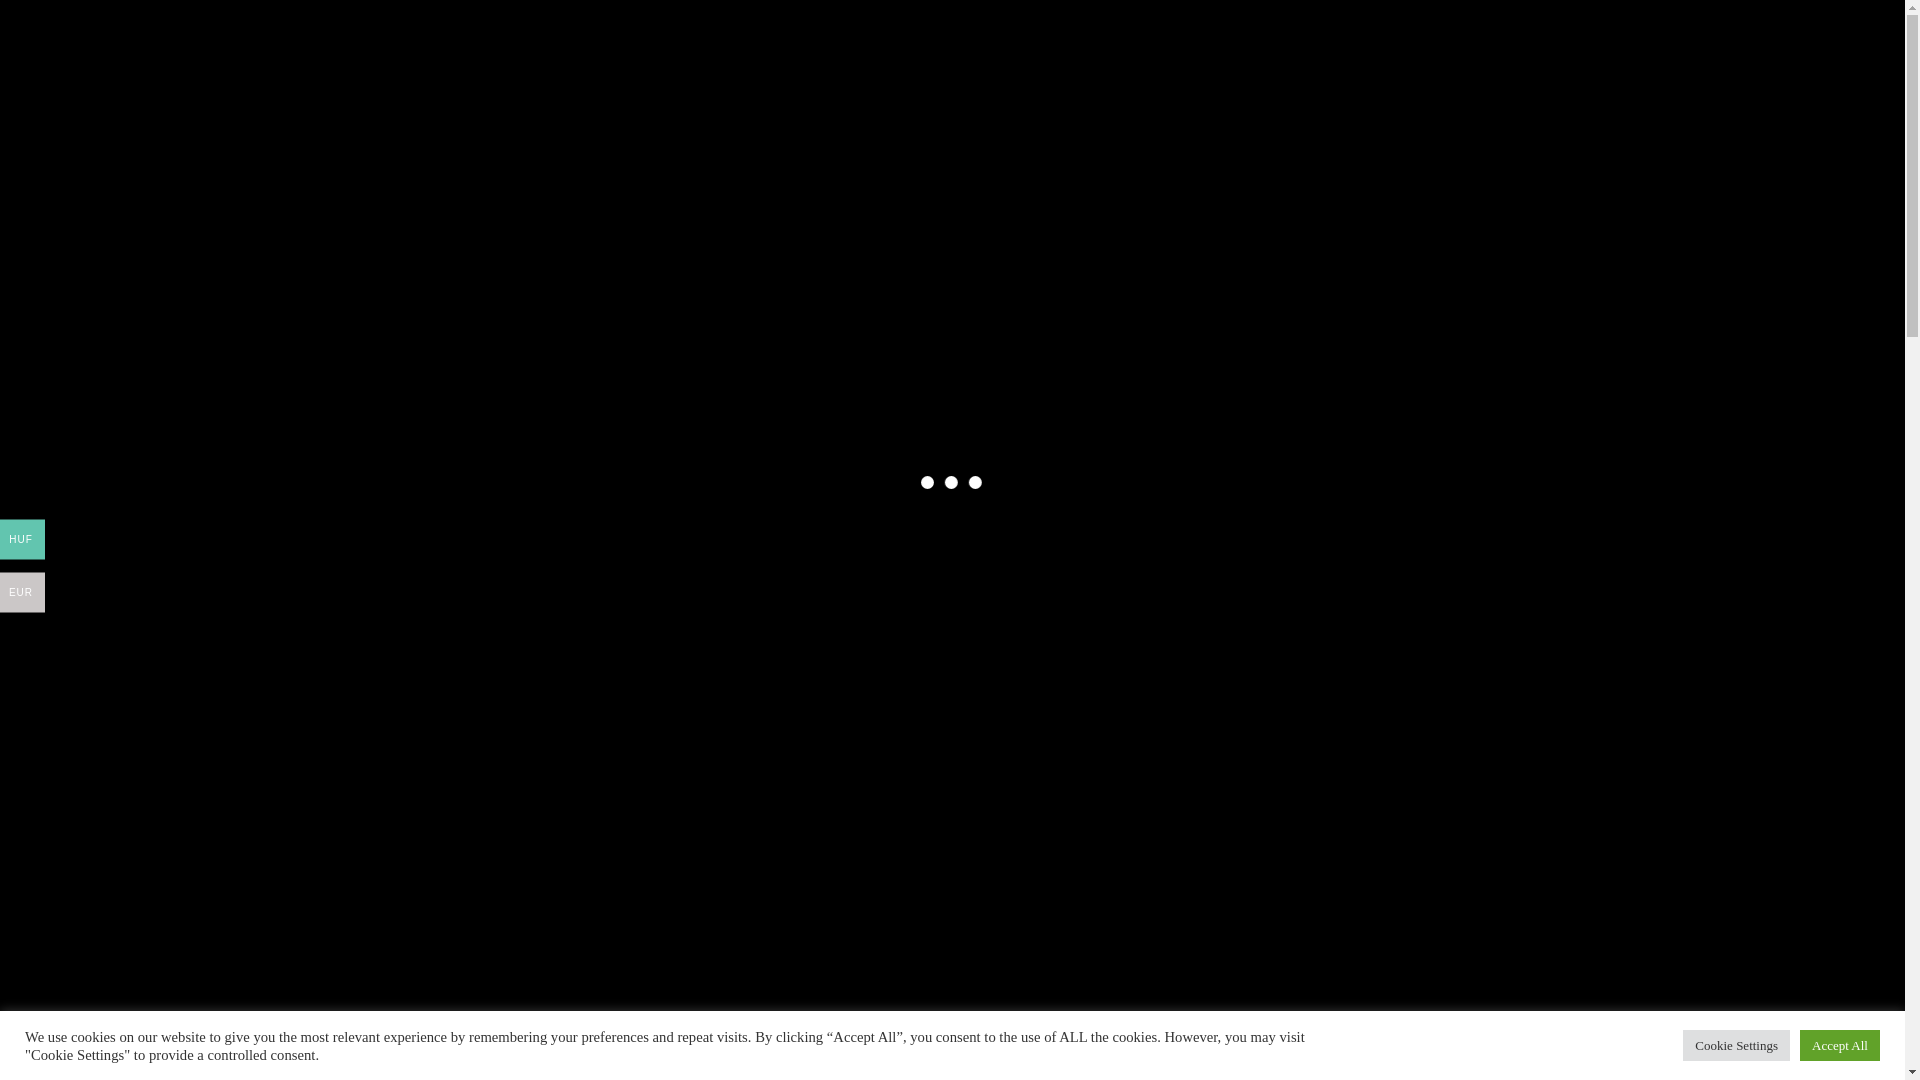 This screenshot has height=1080, width=1920. Describe the element at coordinates (1216, 106) in the screenshot. I see `INTERACTIVE ACTIVITIES` at that location.